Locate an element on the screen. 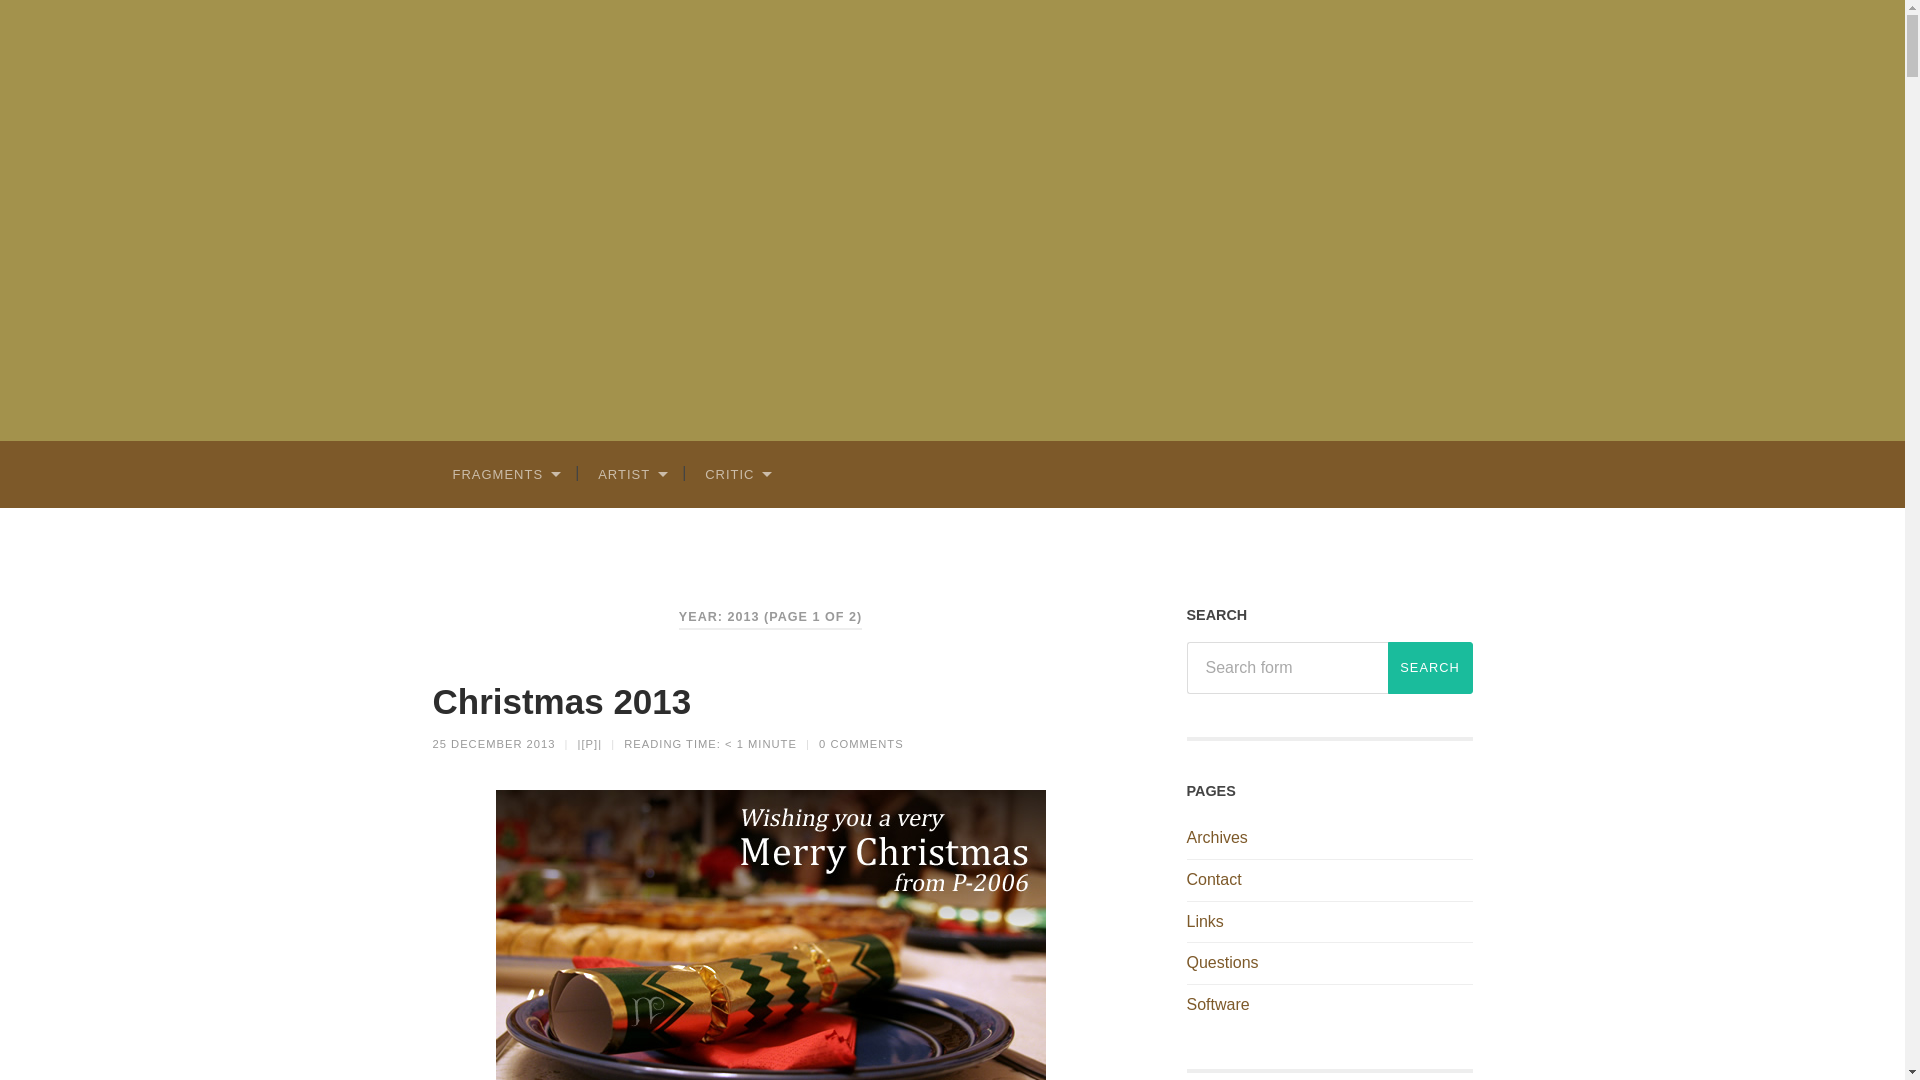 The height and width of the screenshot is (1080, 1920). 25 DECEMBER 2013 is located at coordinates (493, 743).